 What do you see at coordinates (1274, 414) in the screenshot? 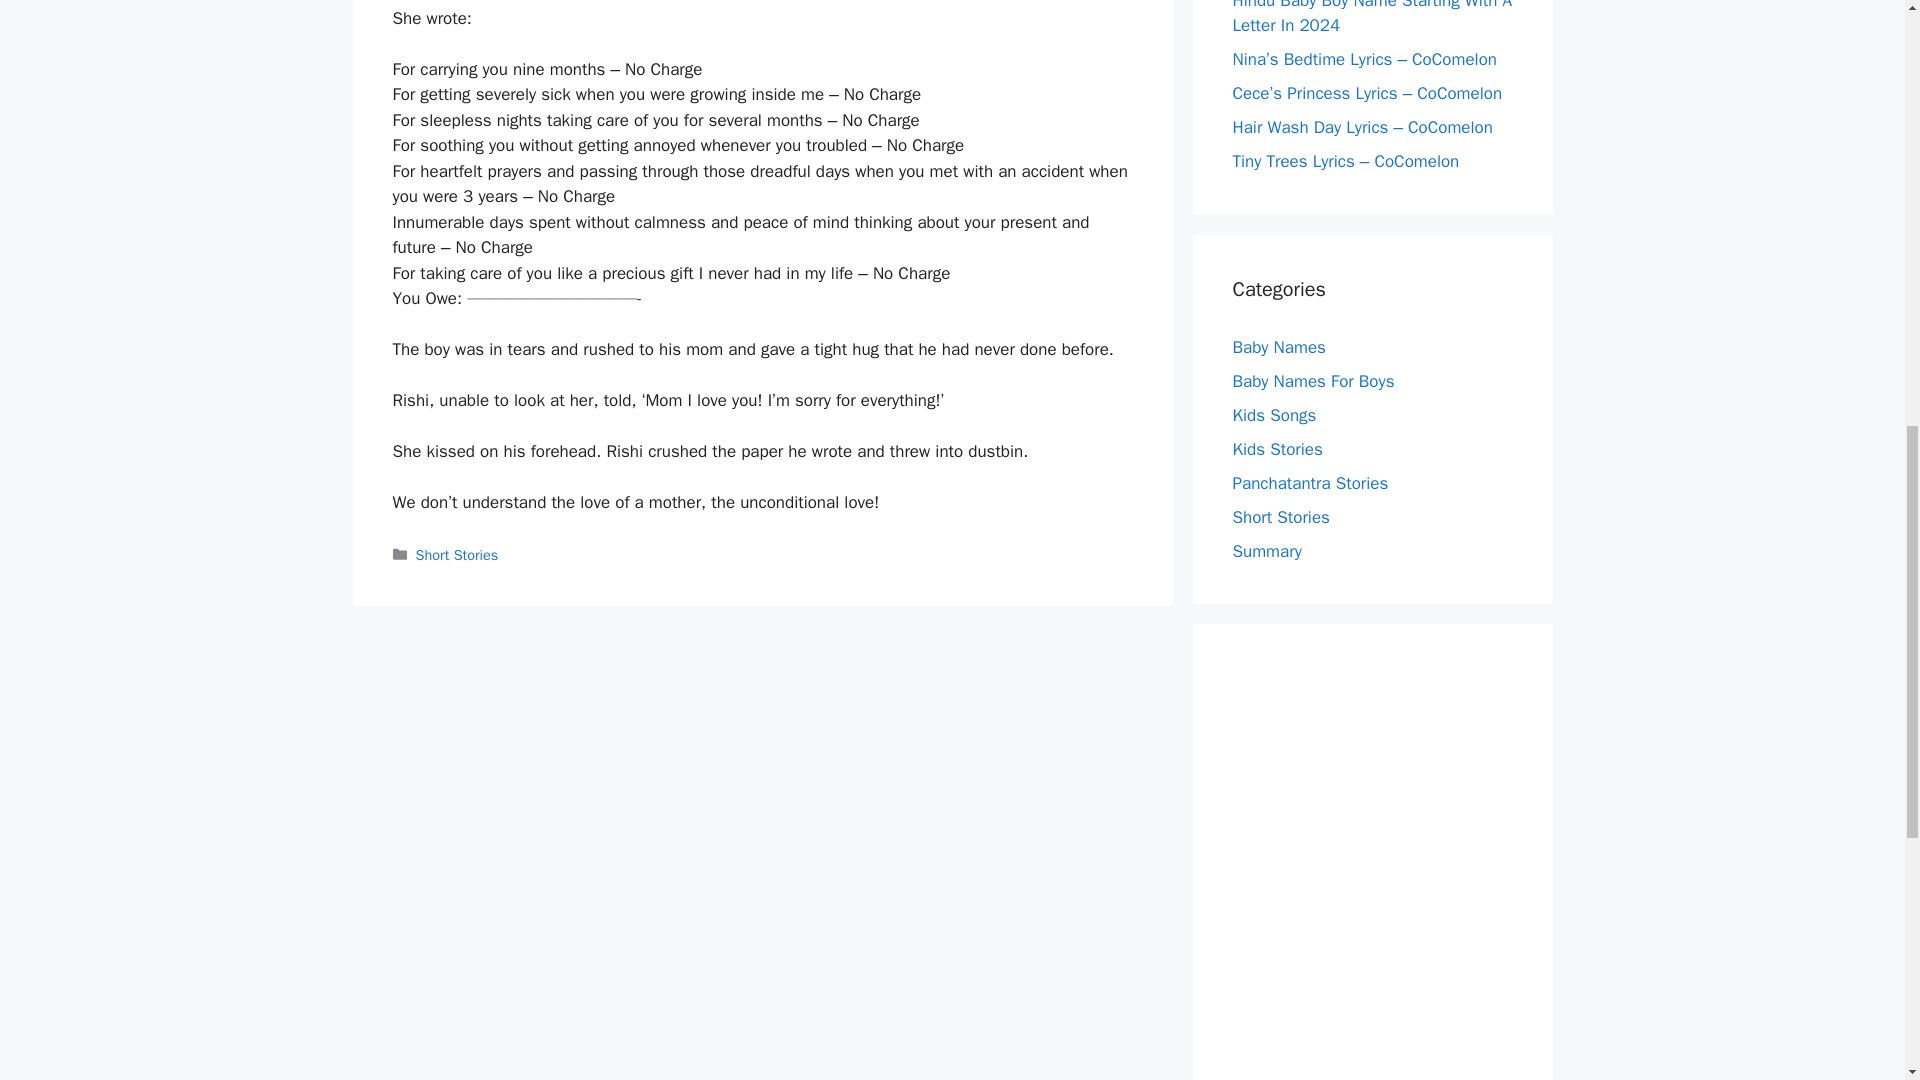
I see `Kids Songs` at bounding box center [1274, 414].